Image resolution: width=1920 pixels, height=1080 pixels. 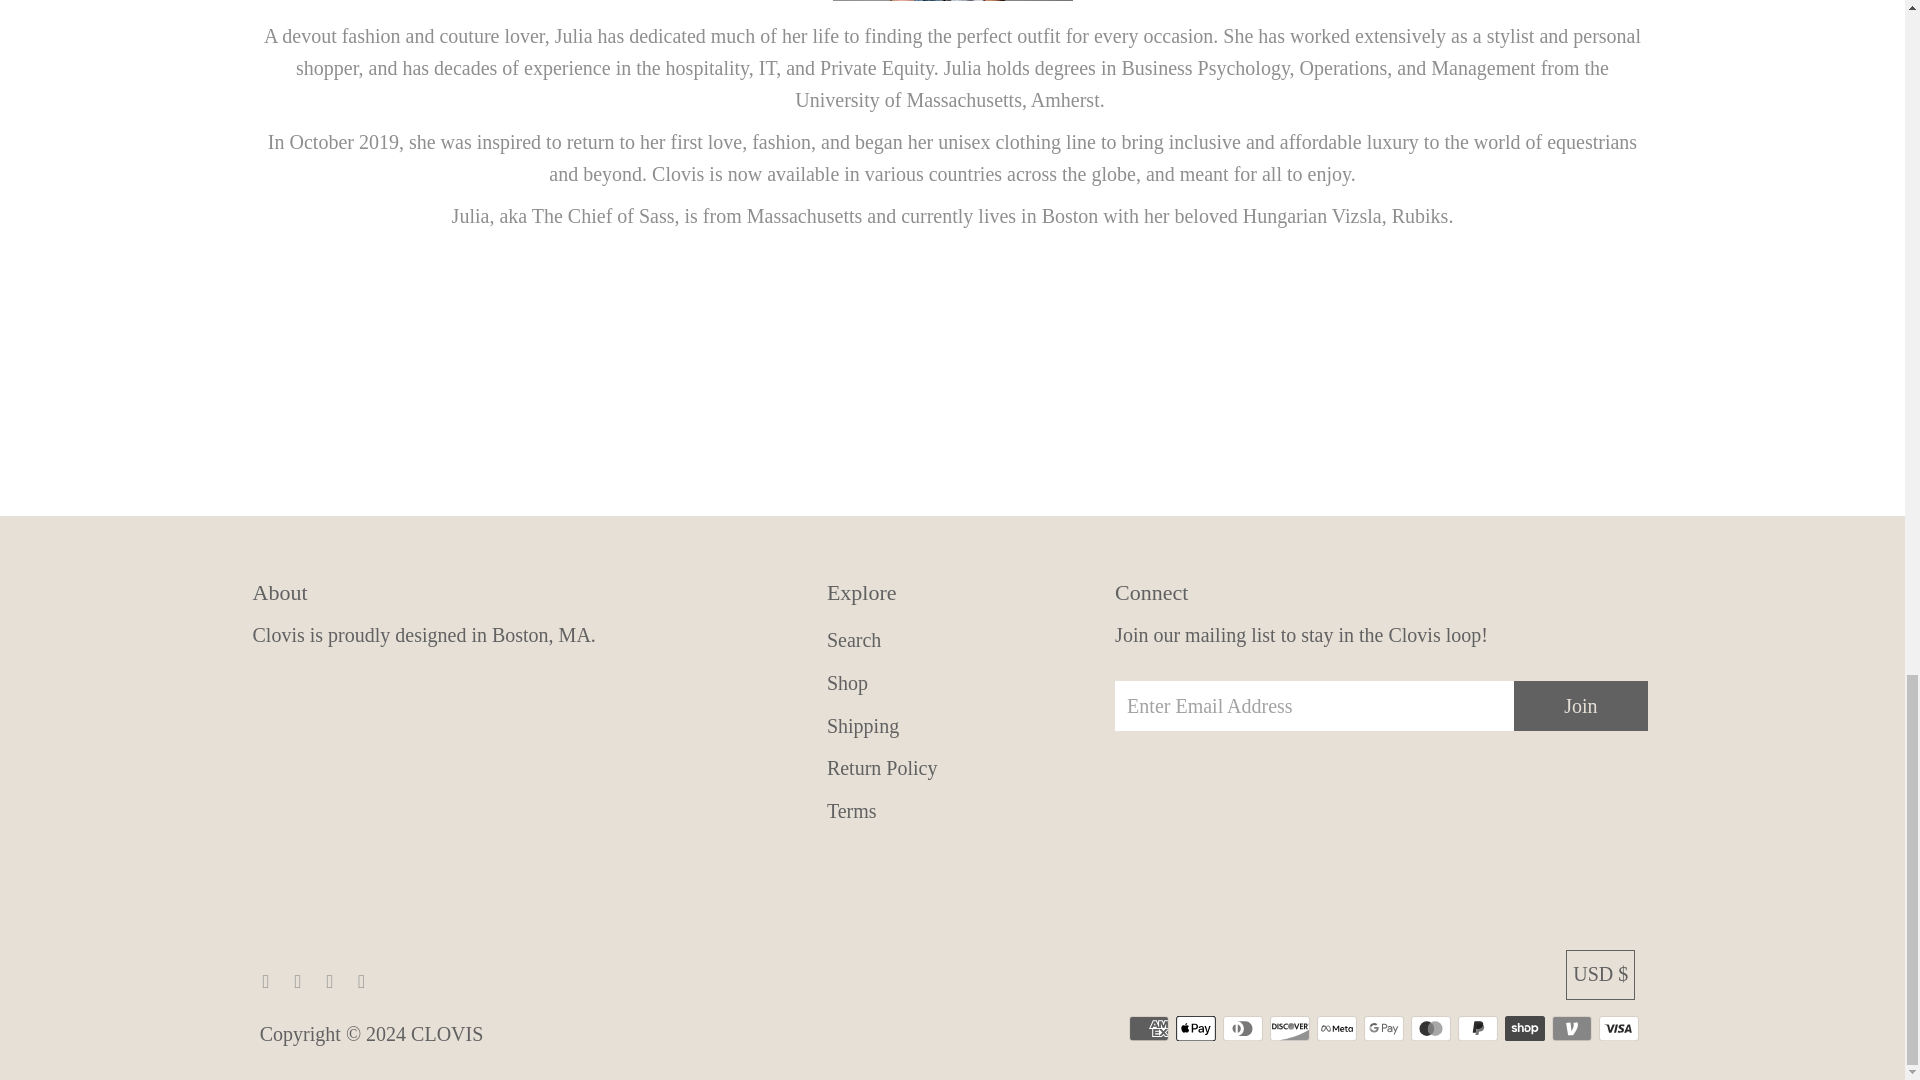 I want to click on Google Pay, so click(x=1383, y=1028).